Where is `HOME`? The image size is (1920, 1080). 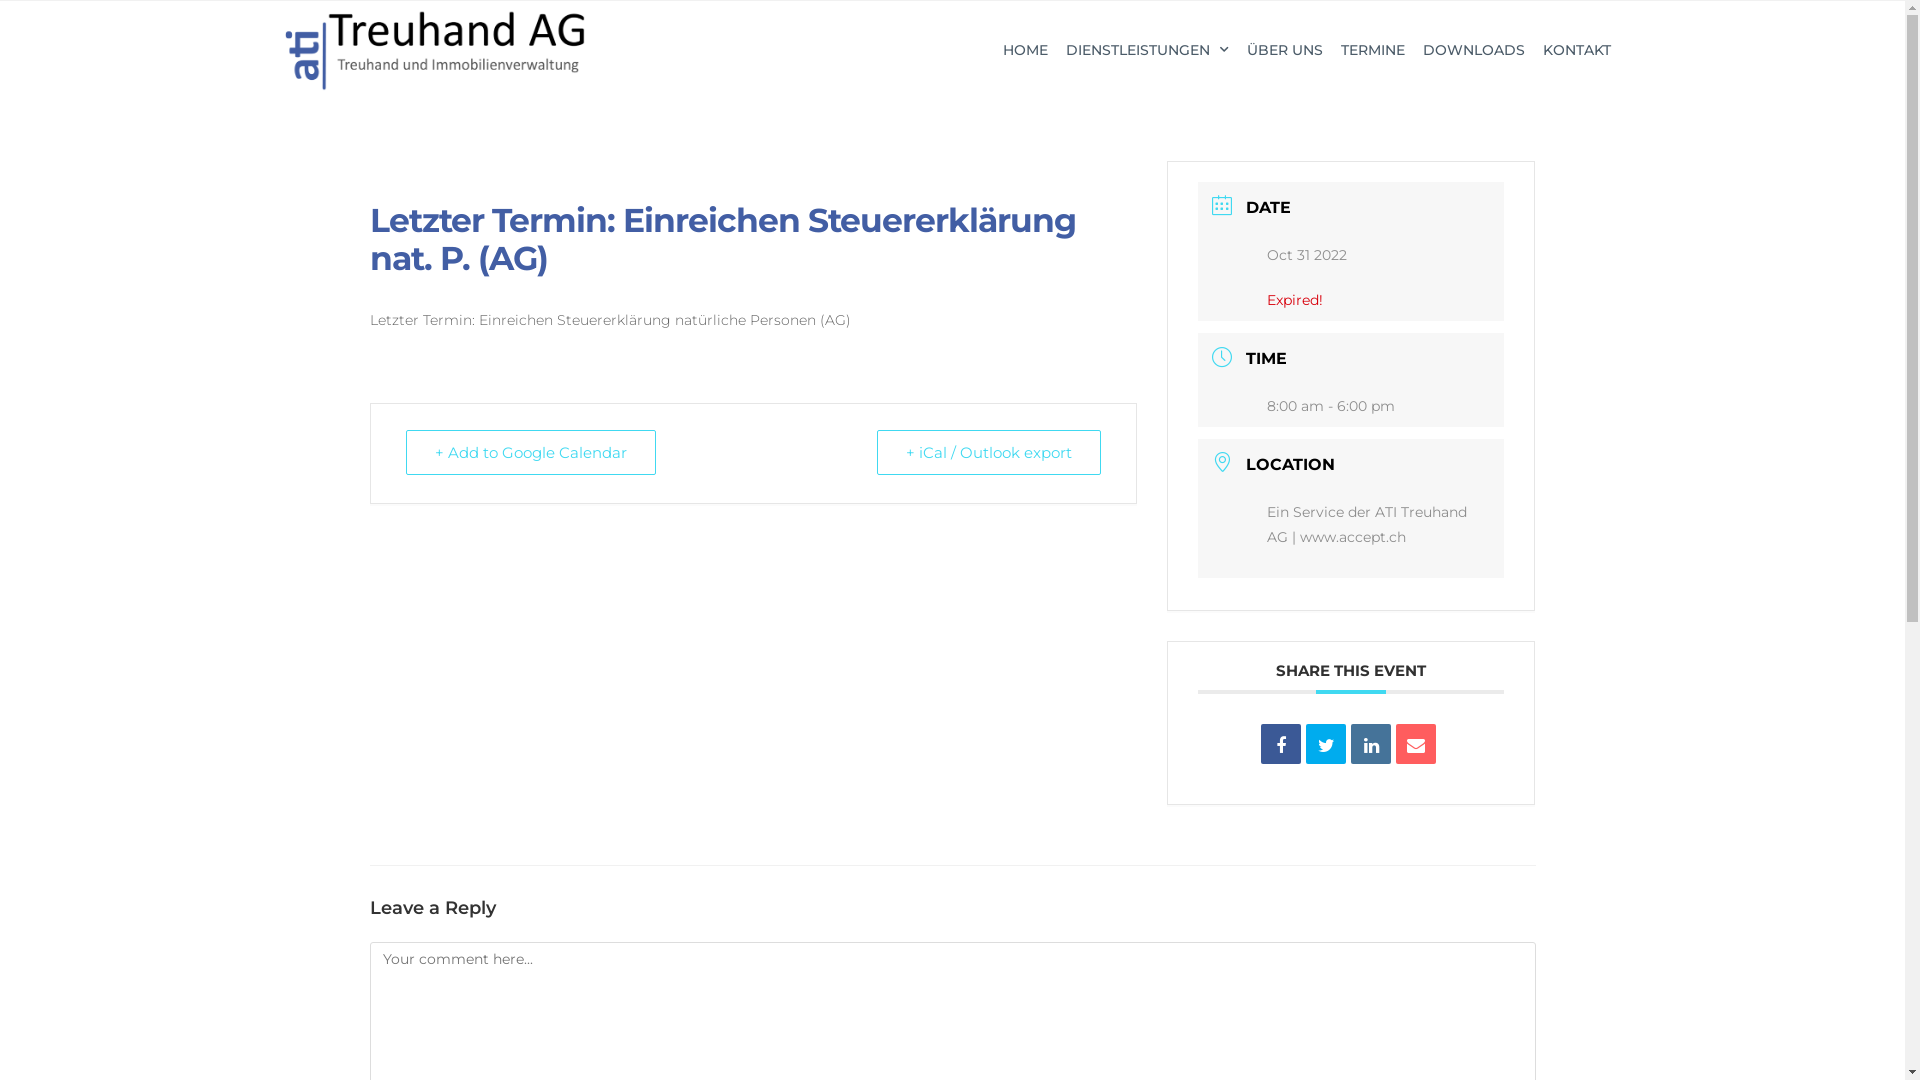
HOME is located at coordinates (1026, 50).